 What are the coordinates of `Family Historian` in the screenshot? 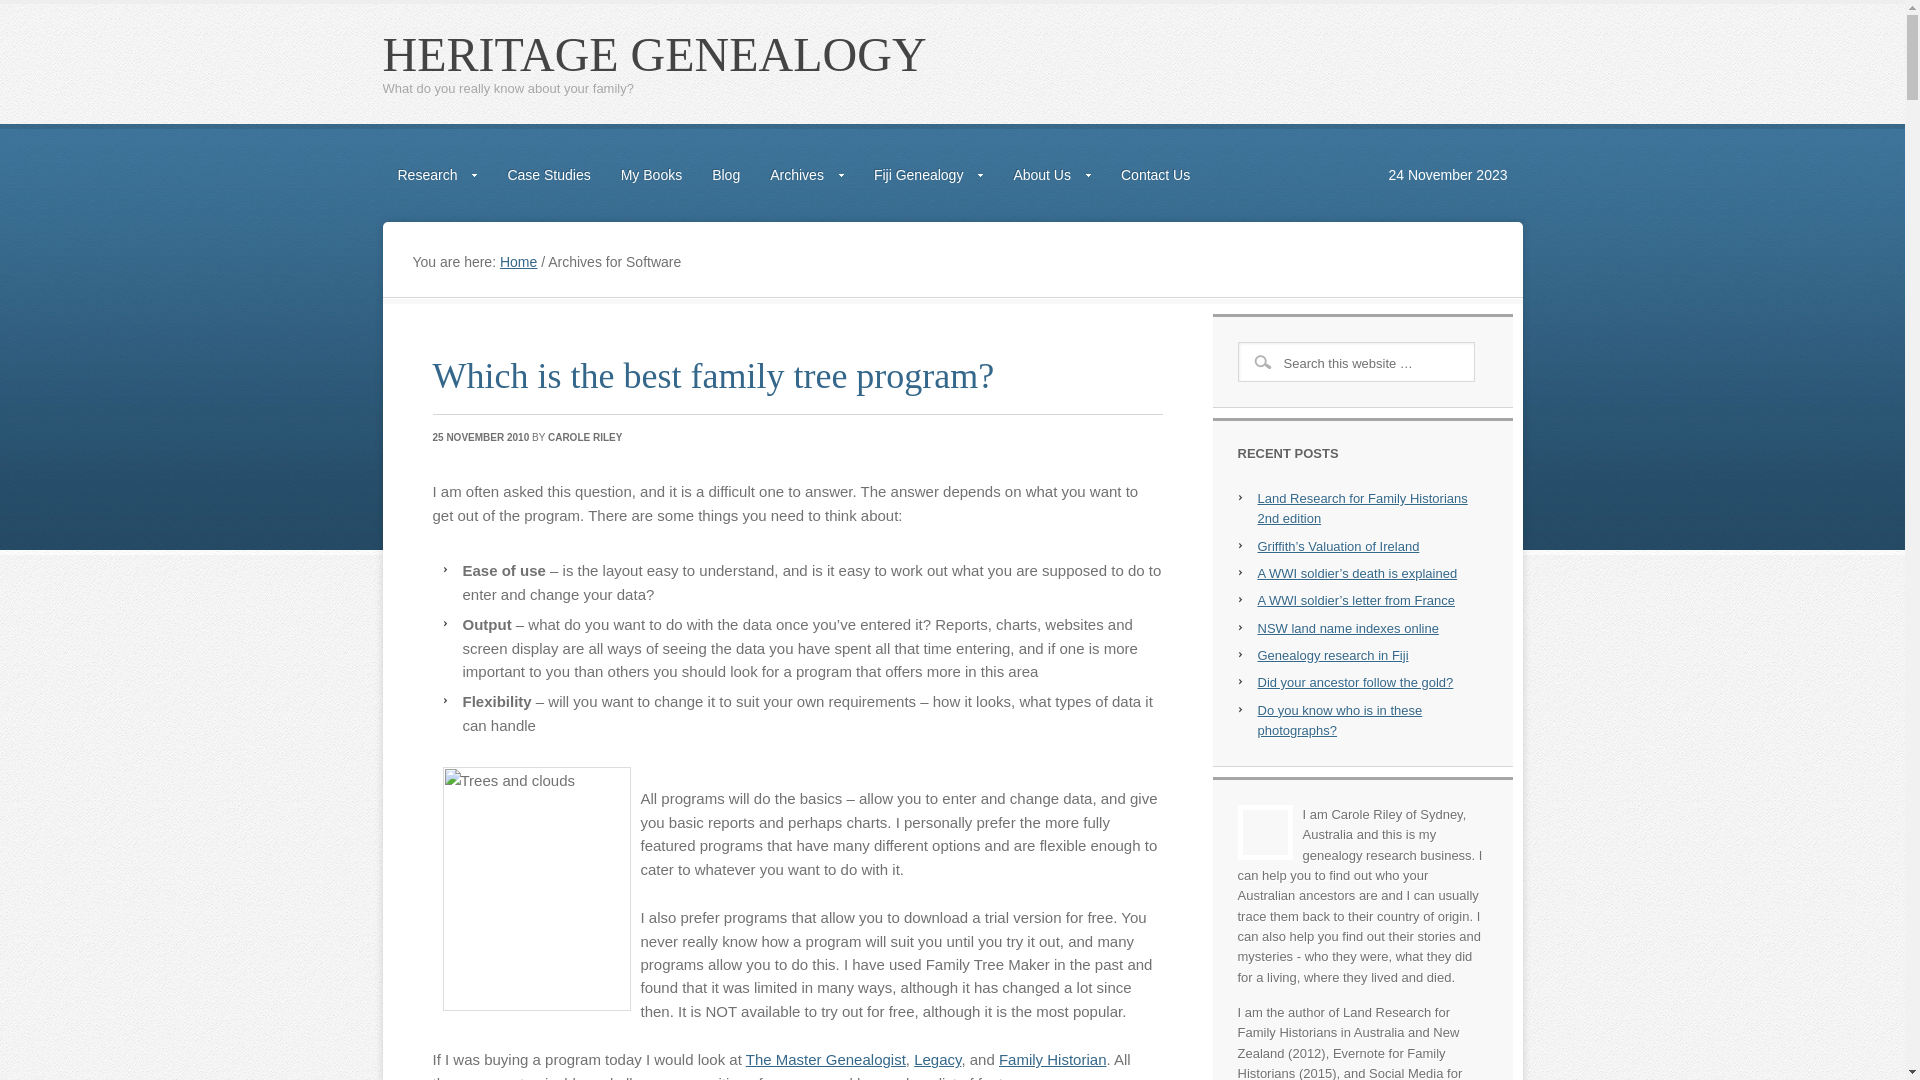 It's located at (1052, 1060).